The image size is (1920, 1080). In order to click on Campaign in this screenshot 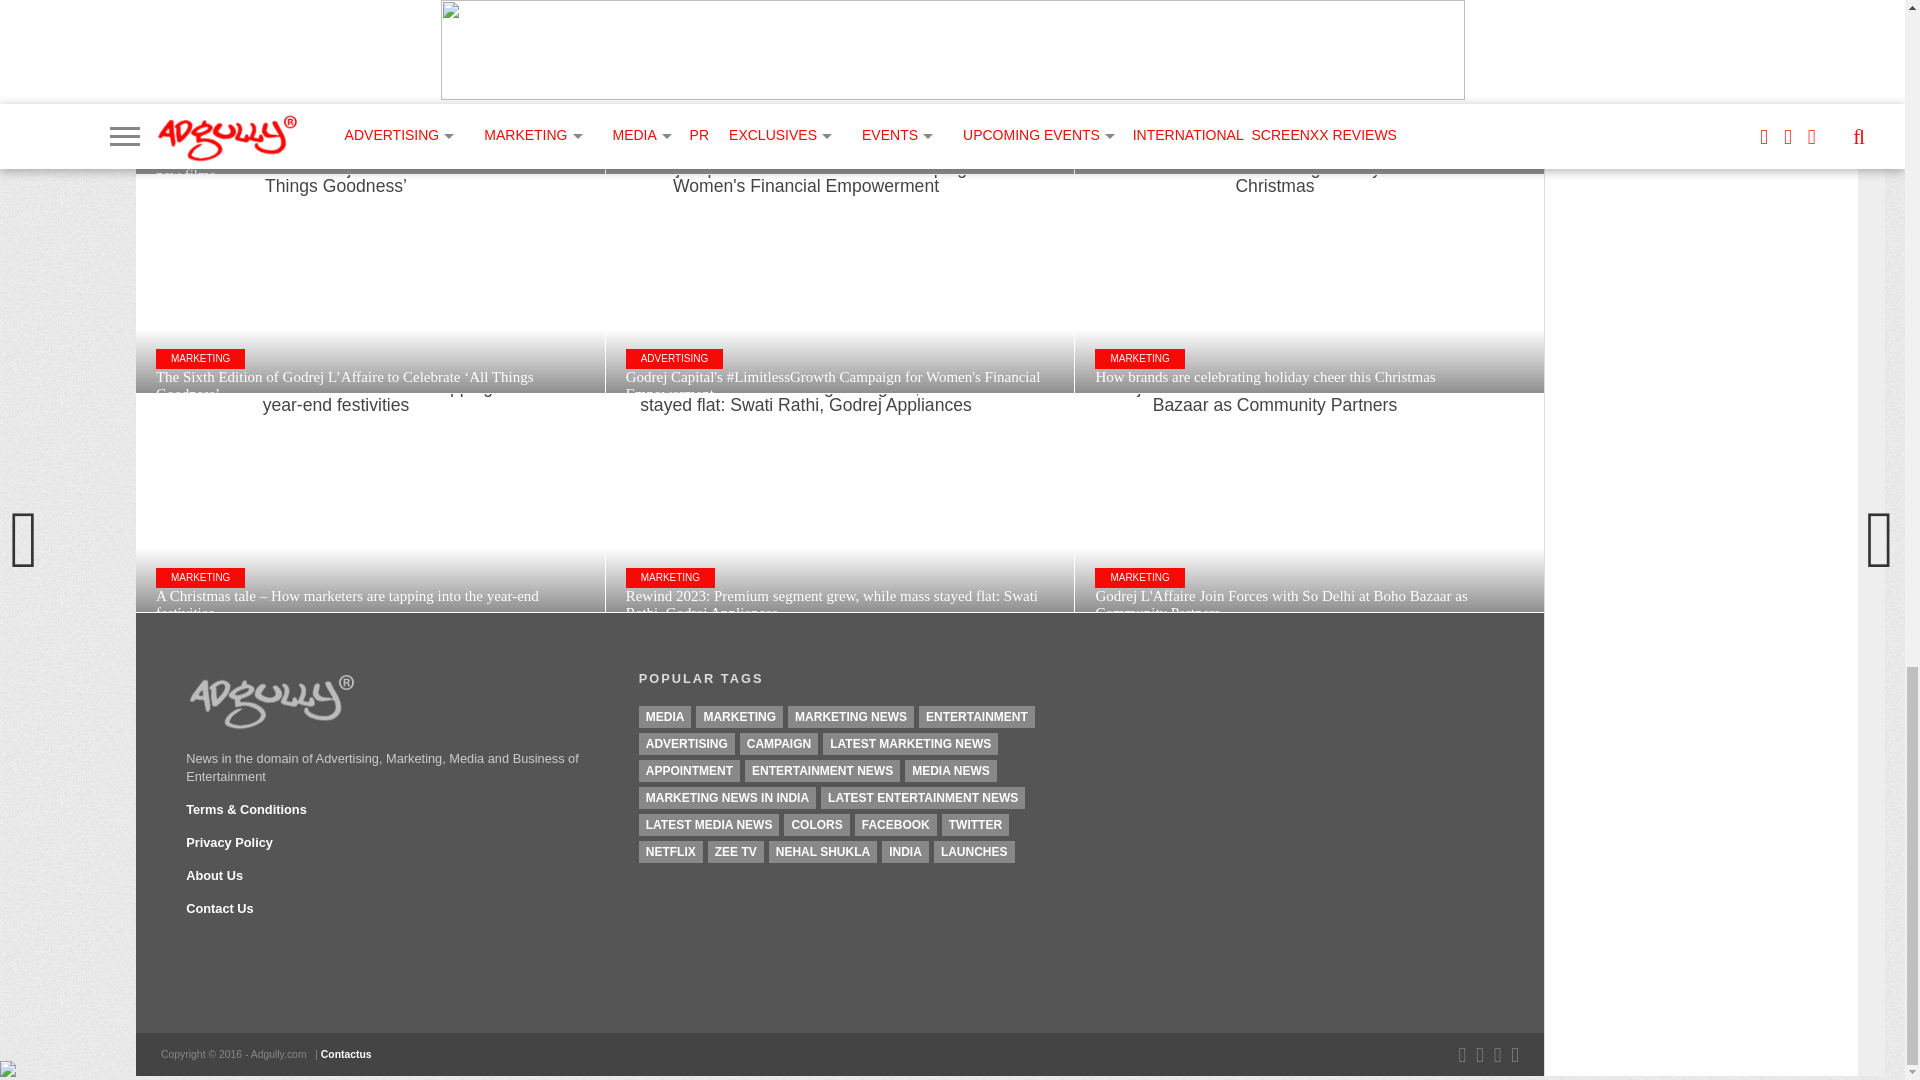, I will do `click(778, 744)`.